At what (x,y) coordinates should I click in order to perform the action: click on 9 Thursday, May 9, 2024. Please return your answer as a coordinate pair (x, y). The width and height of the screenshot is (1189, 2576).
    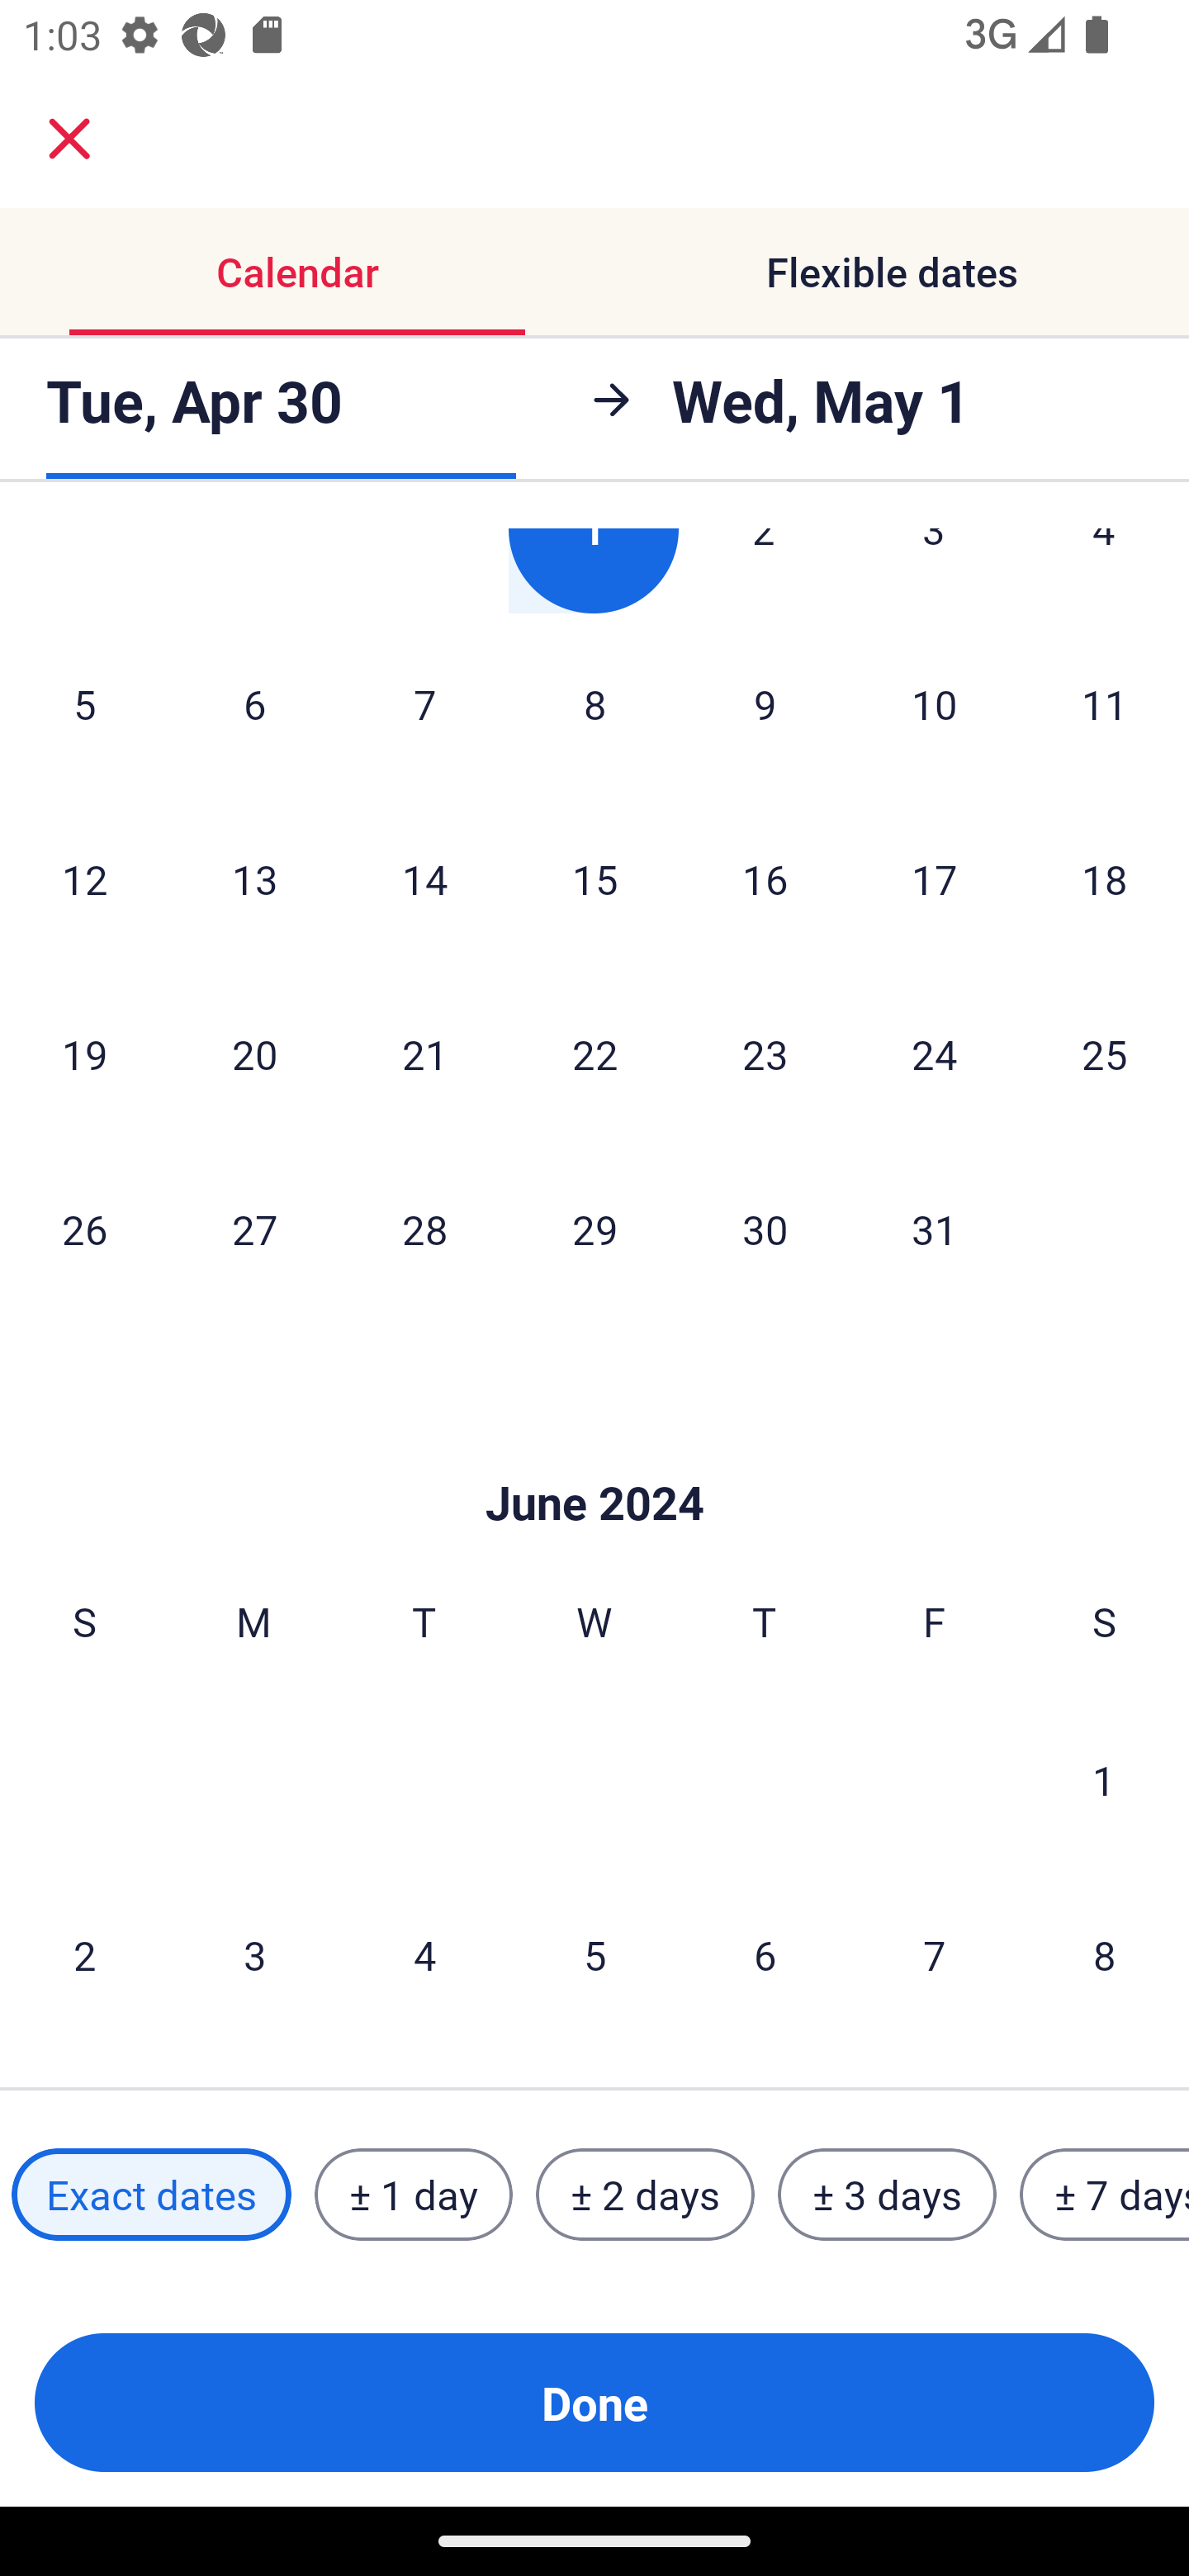
    Looking at the image, I should click on (765, 703).